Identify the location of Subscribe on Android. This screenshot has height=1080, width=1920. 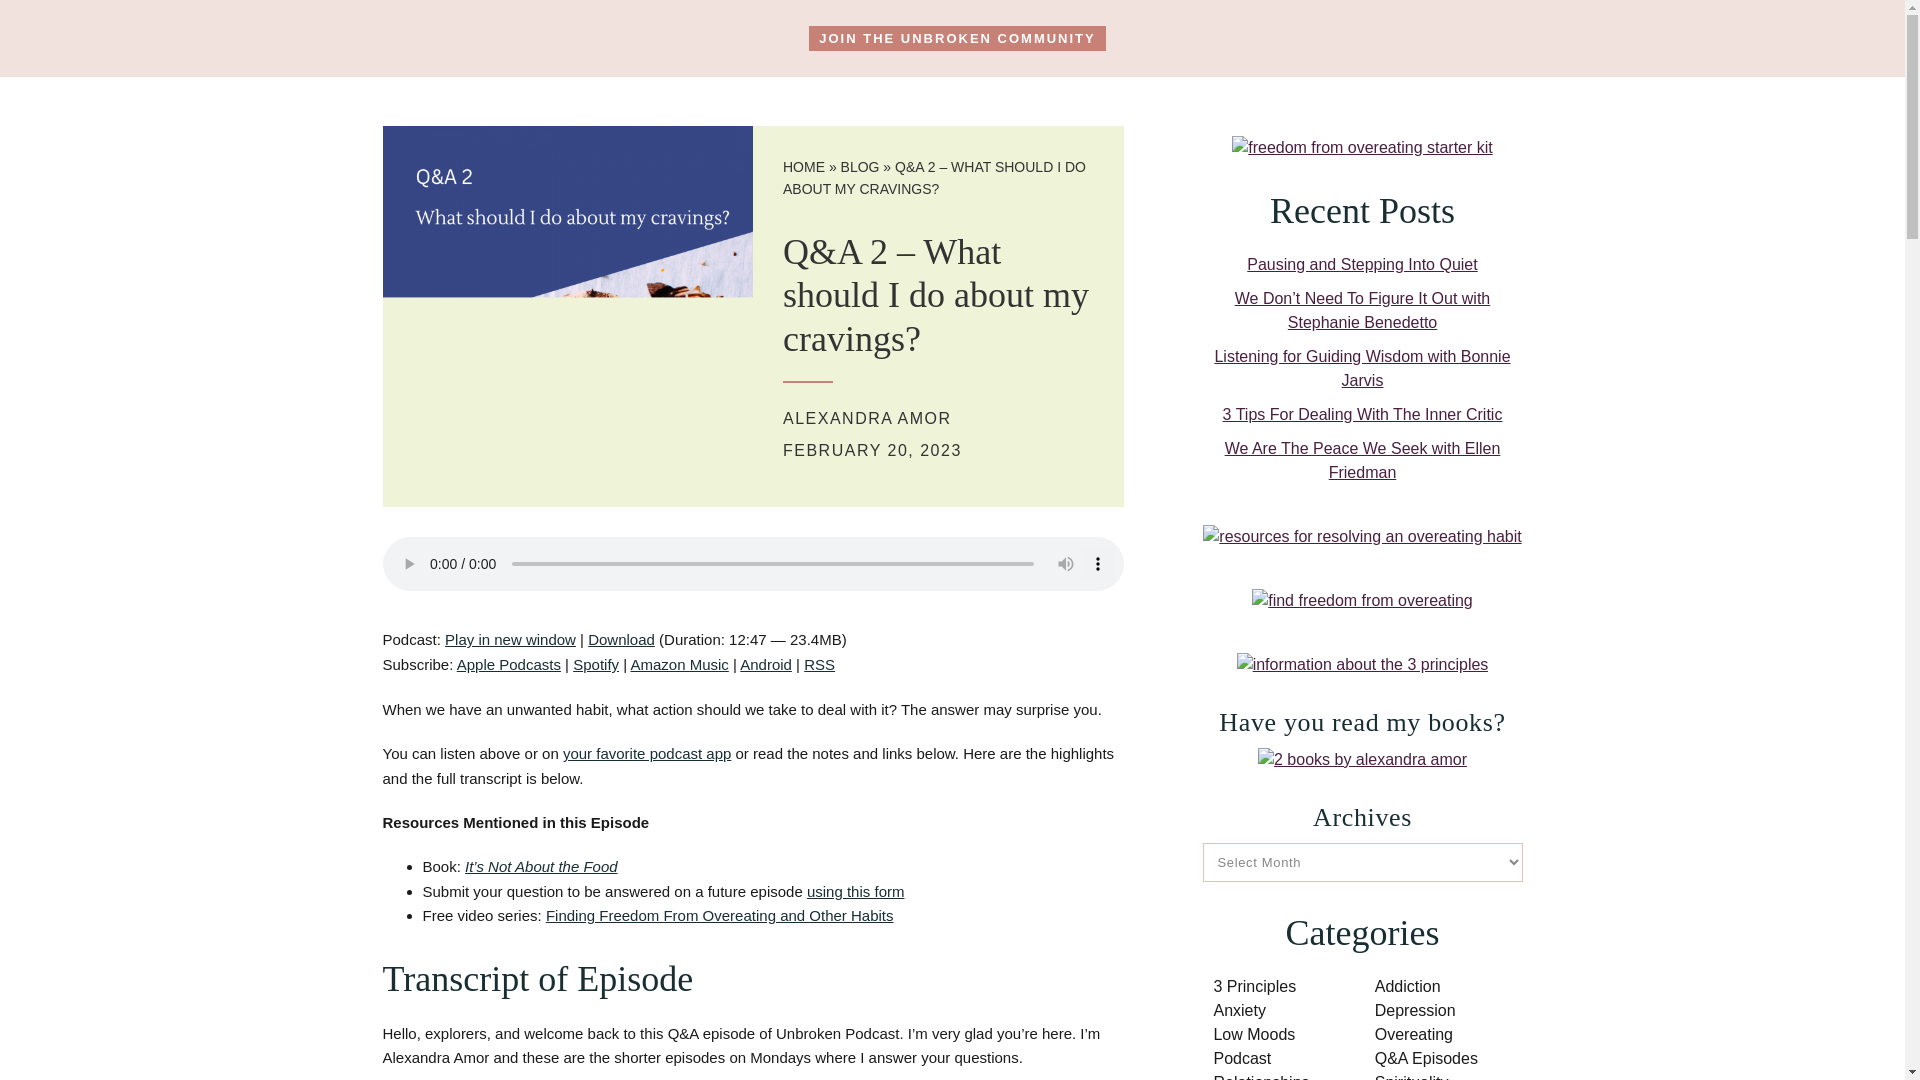
(765, 664).